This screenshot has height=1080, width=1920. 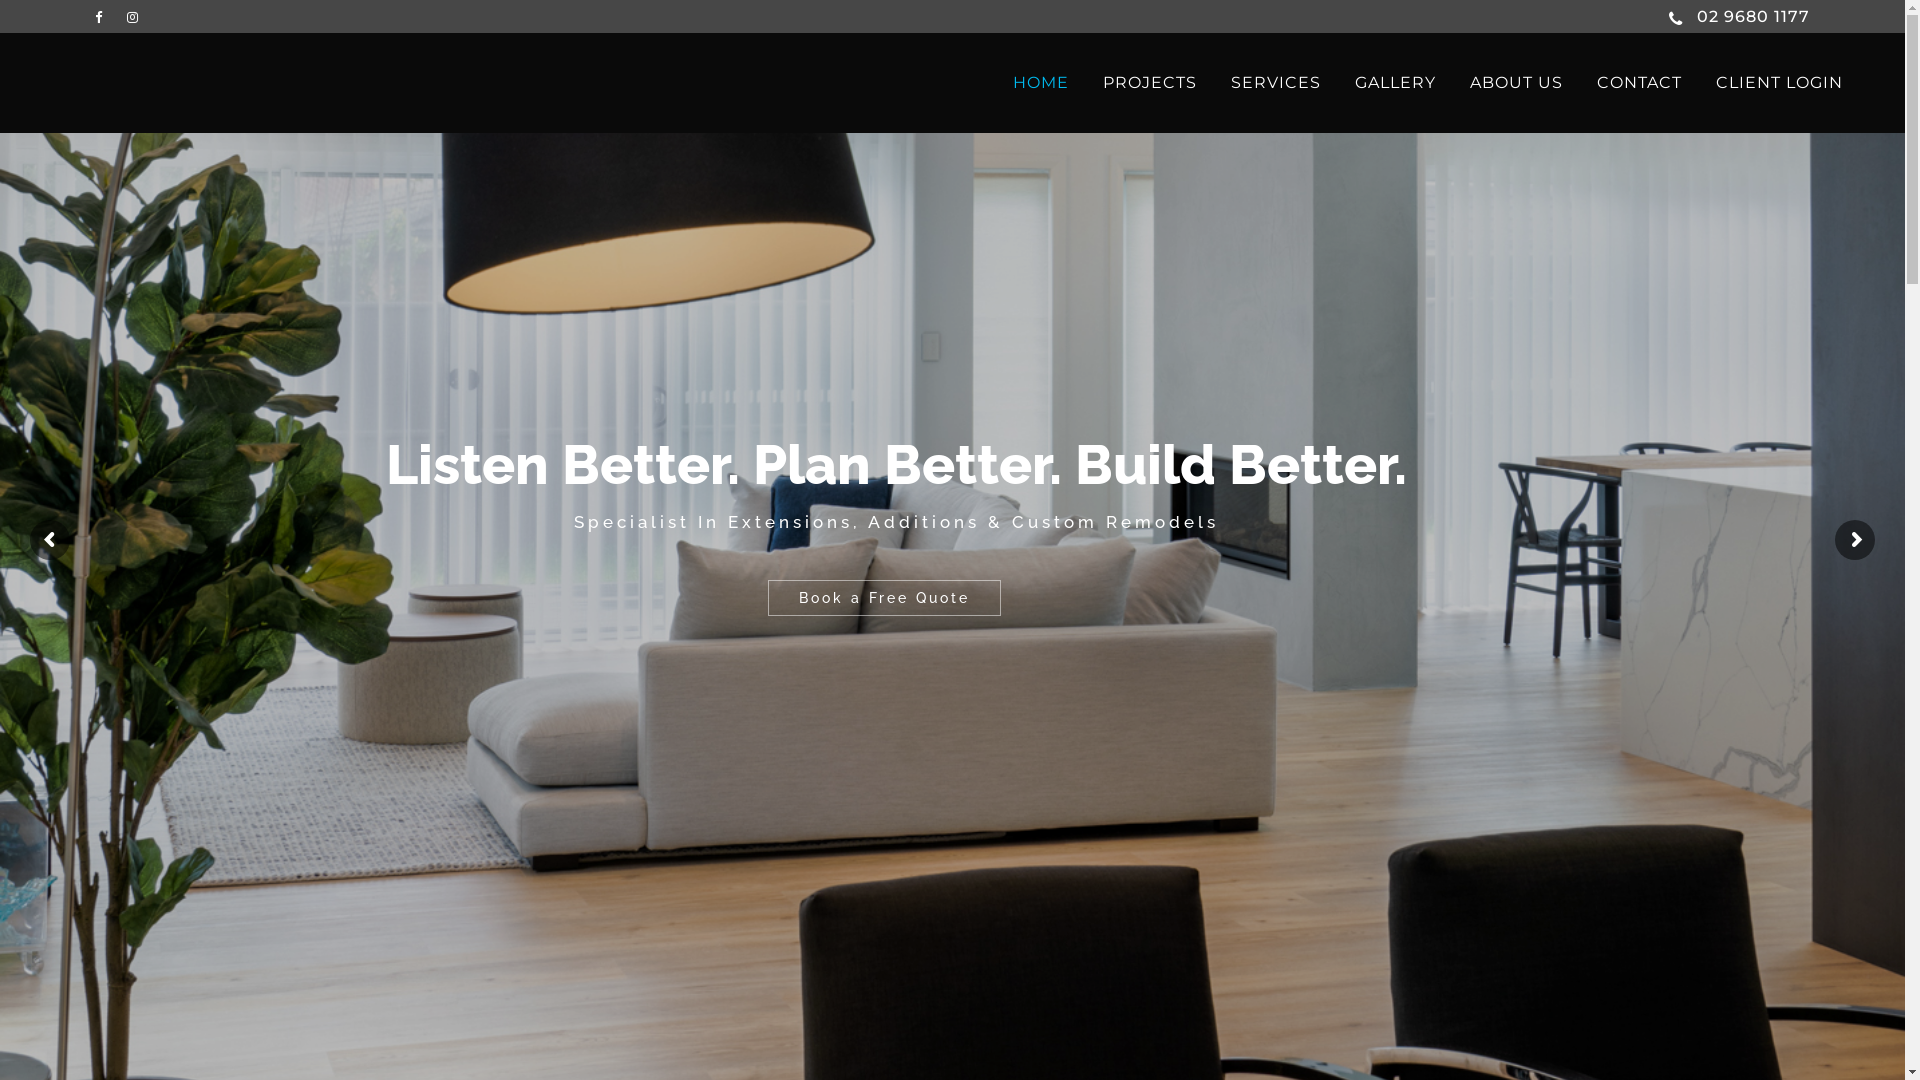 I want to click on PROJECTS, so click(x=1150, y=83).